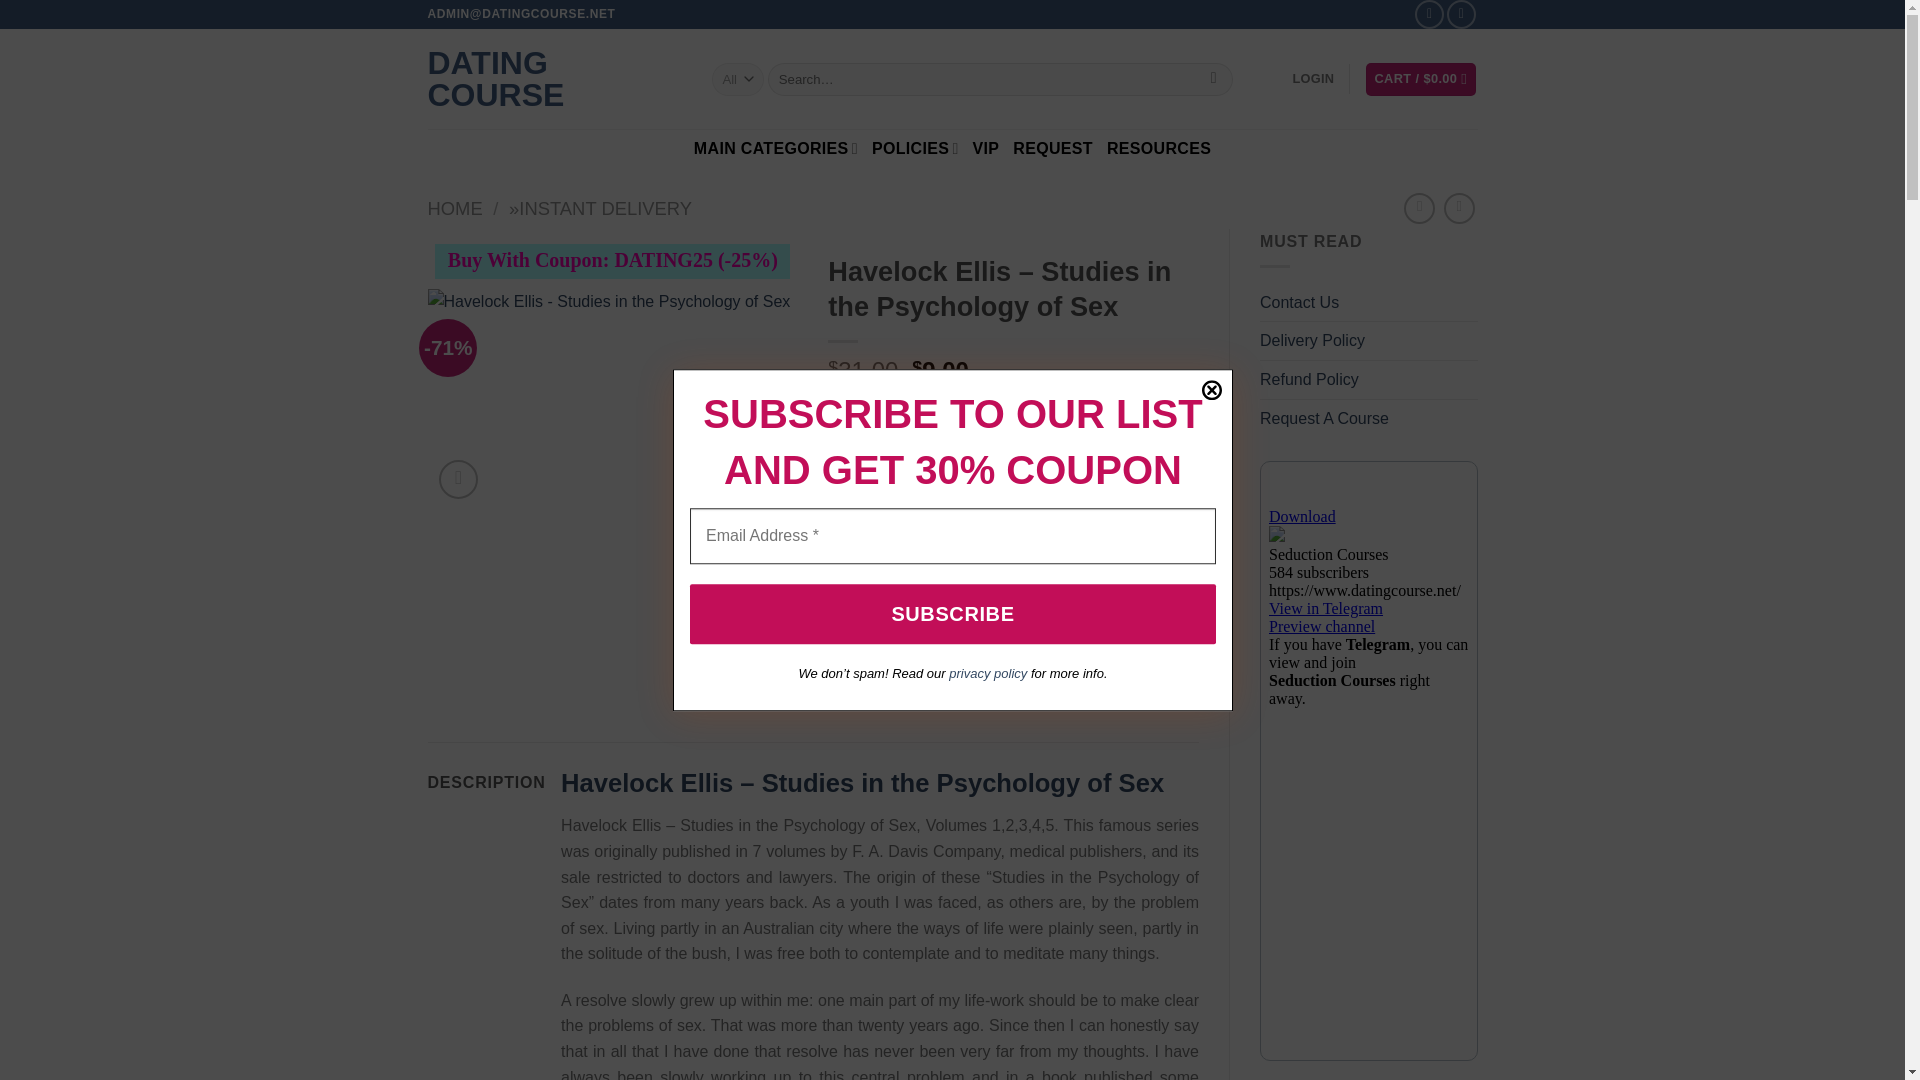 This screenshot has height=1080, width=1920. What do you see at coordinates (914, 148) in the screenshot?
I see `POLICIES` at bounding box center [914, 148].